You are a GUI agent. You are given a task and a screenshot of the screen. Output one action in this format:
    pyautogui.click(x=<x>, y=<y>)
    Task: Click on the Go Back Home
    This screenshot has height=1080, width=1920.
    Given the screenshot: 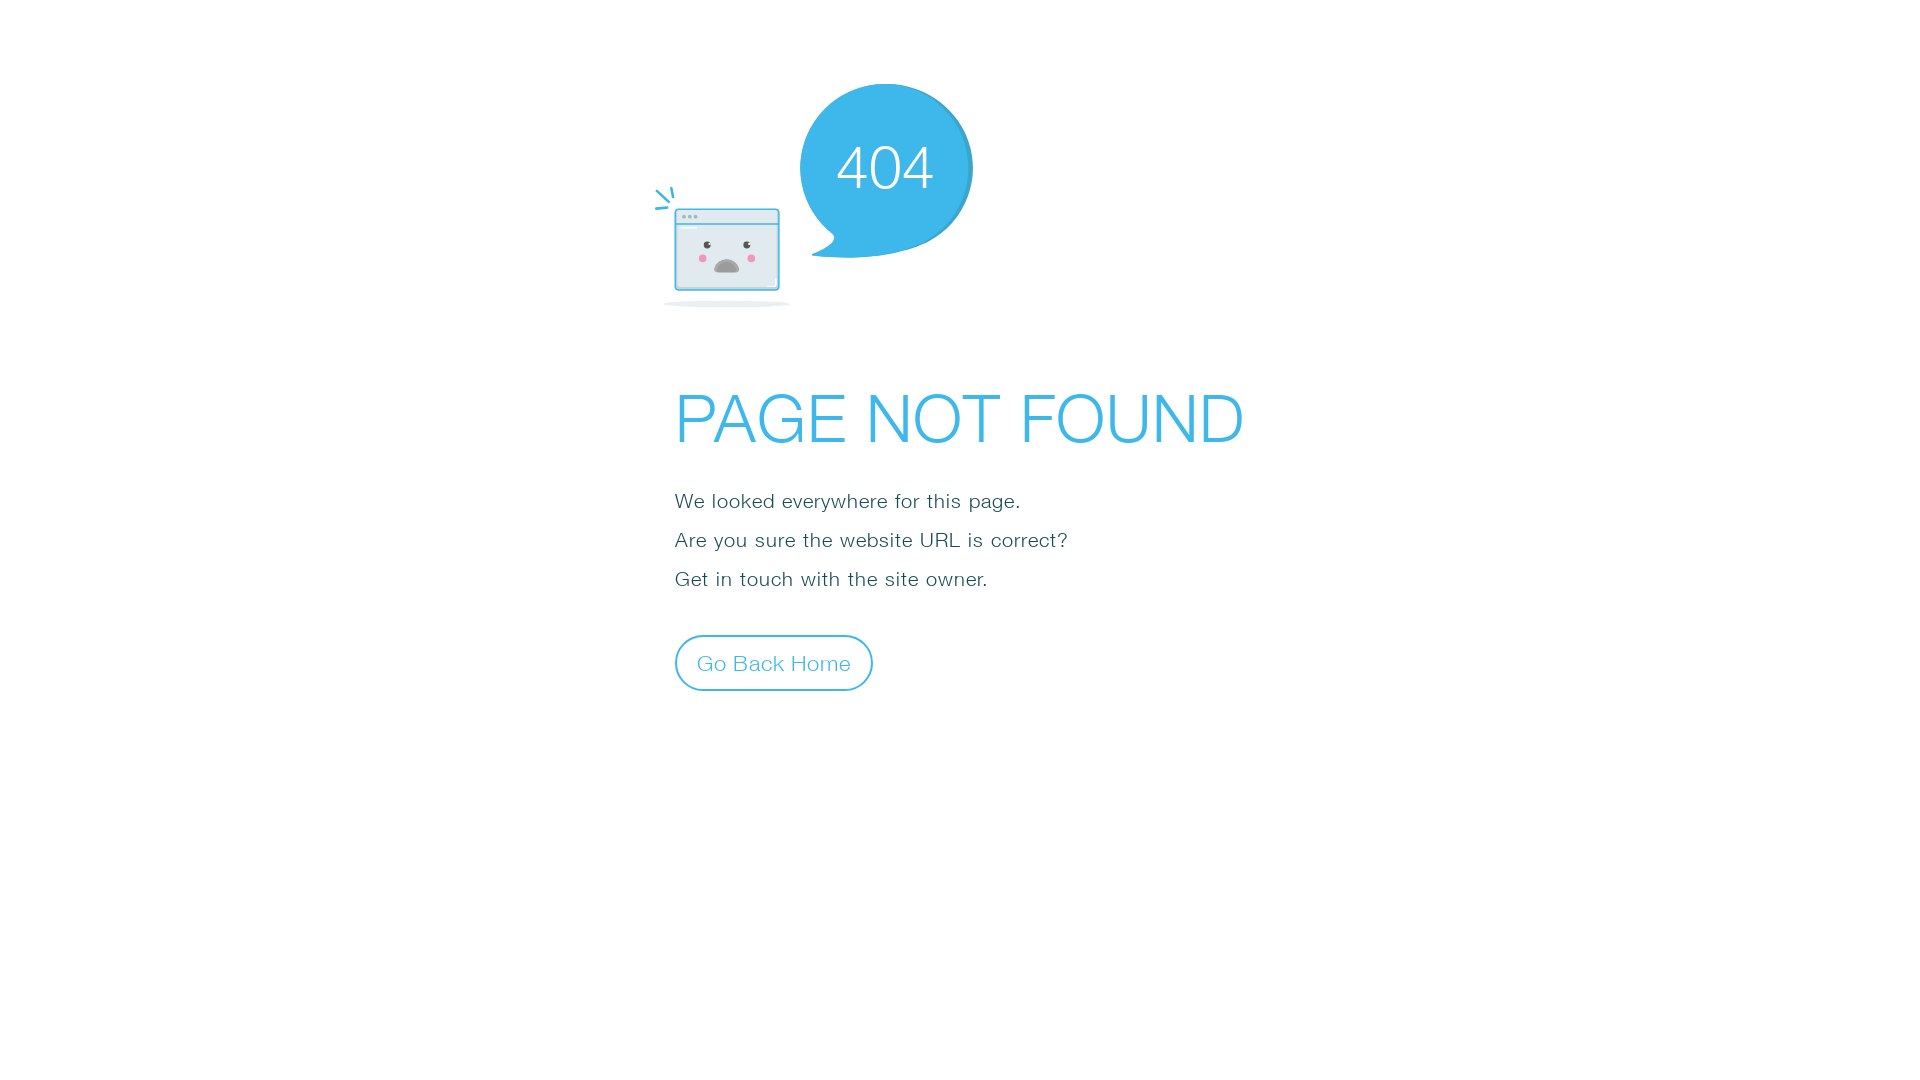 What is the action you would take?
    pyautogui.click(x=774, y=662)
    